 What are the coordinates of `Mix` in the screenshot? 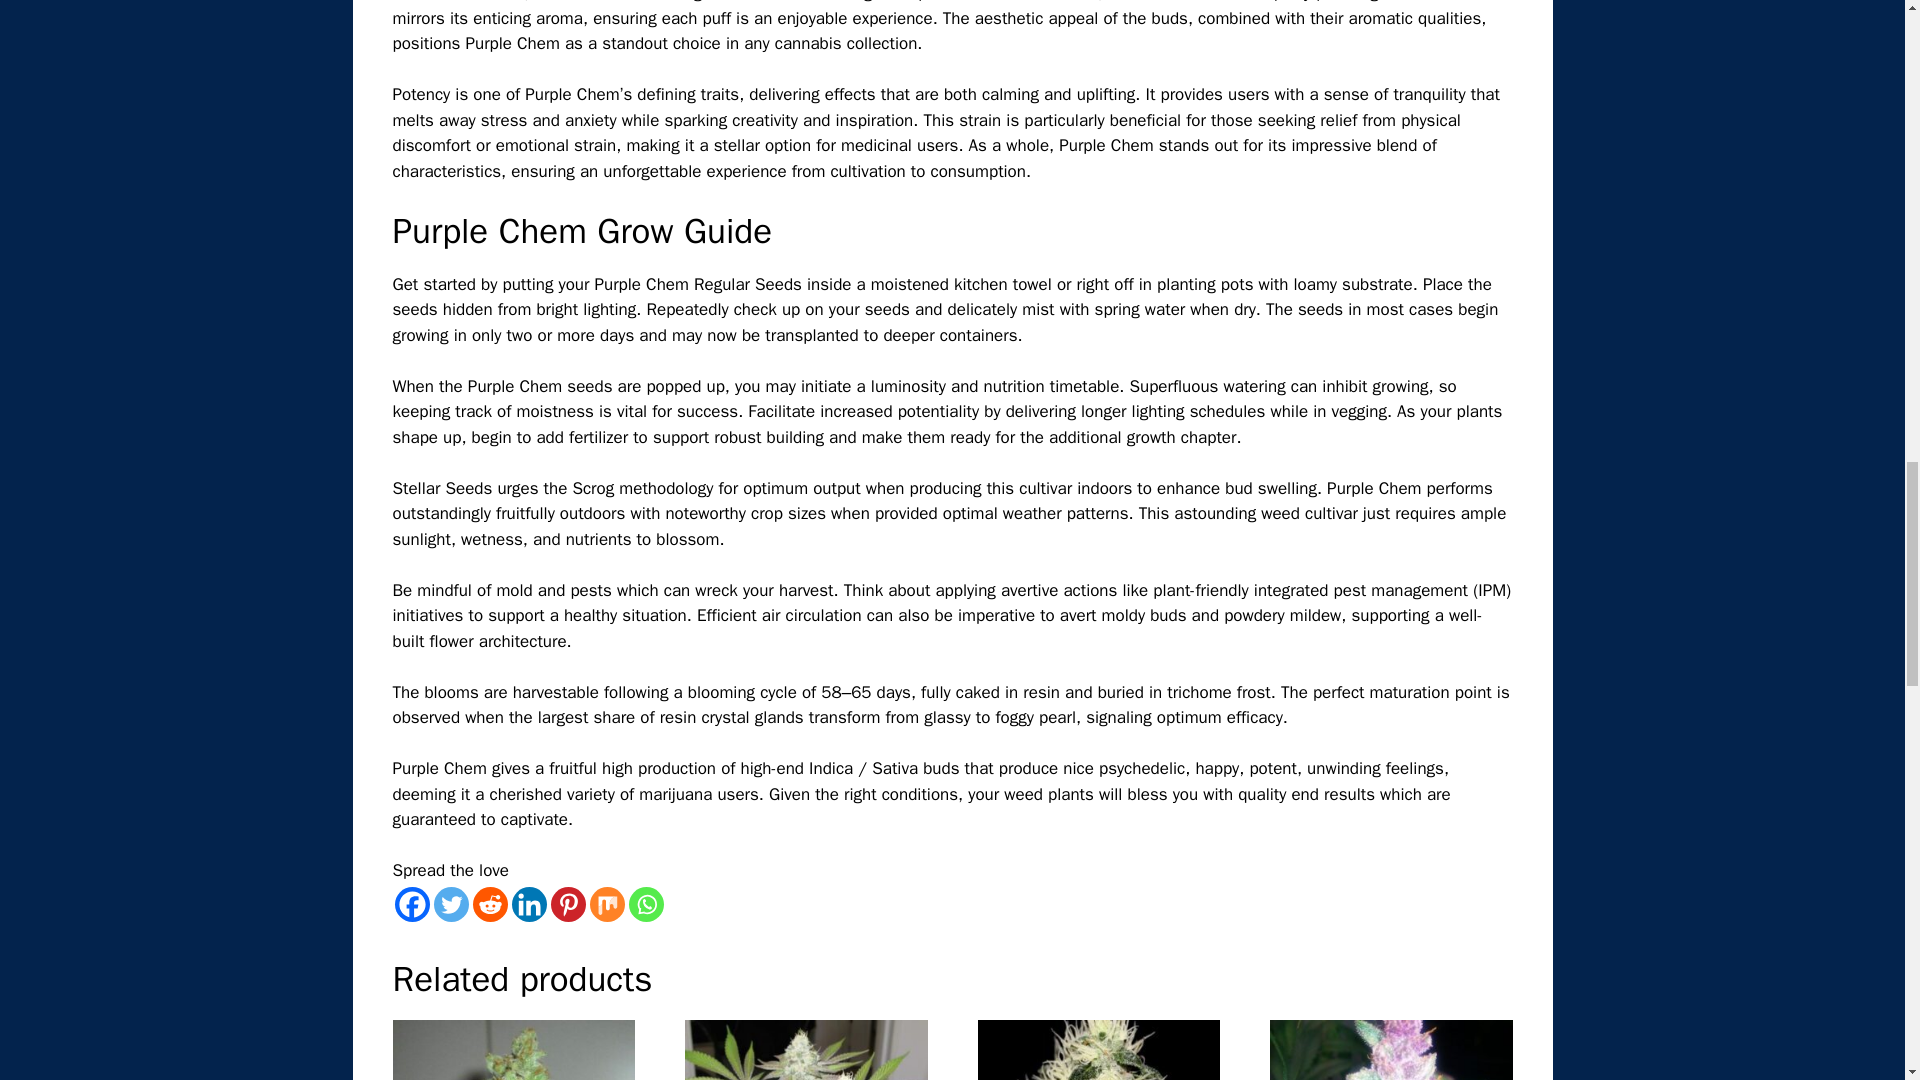 It's located at (607, 904).